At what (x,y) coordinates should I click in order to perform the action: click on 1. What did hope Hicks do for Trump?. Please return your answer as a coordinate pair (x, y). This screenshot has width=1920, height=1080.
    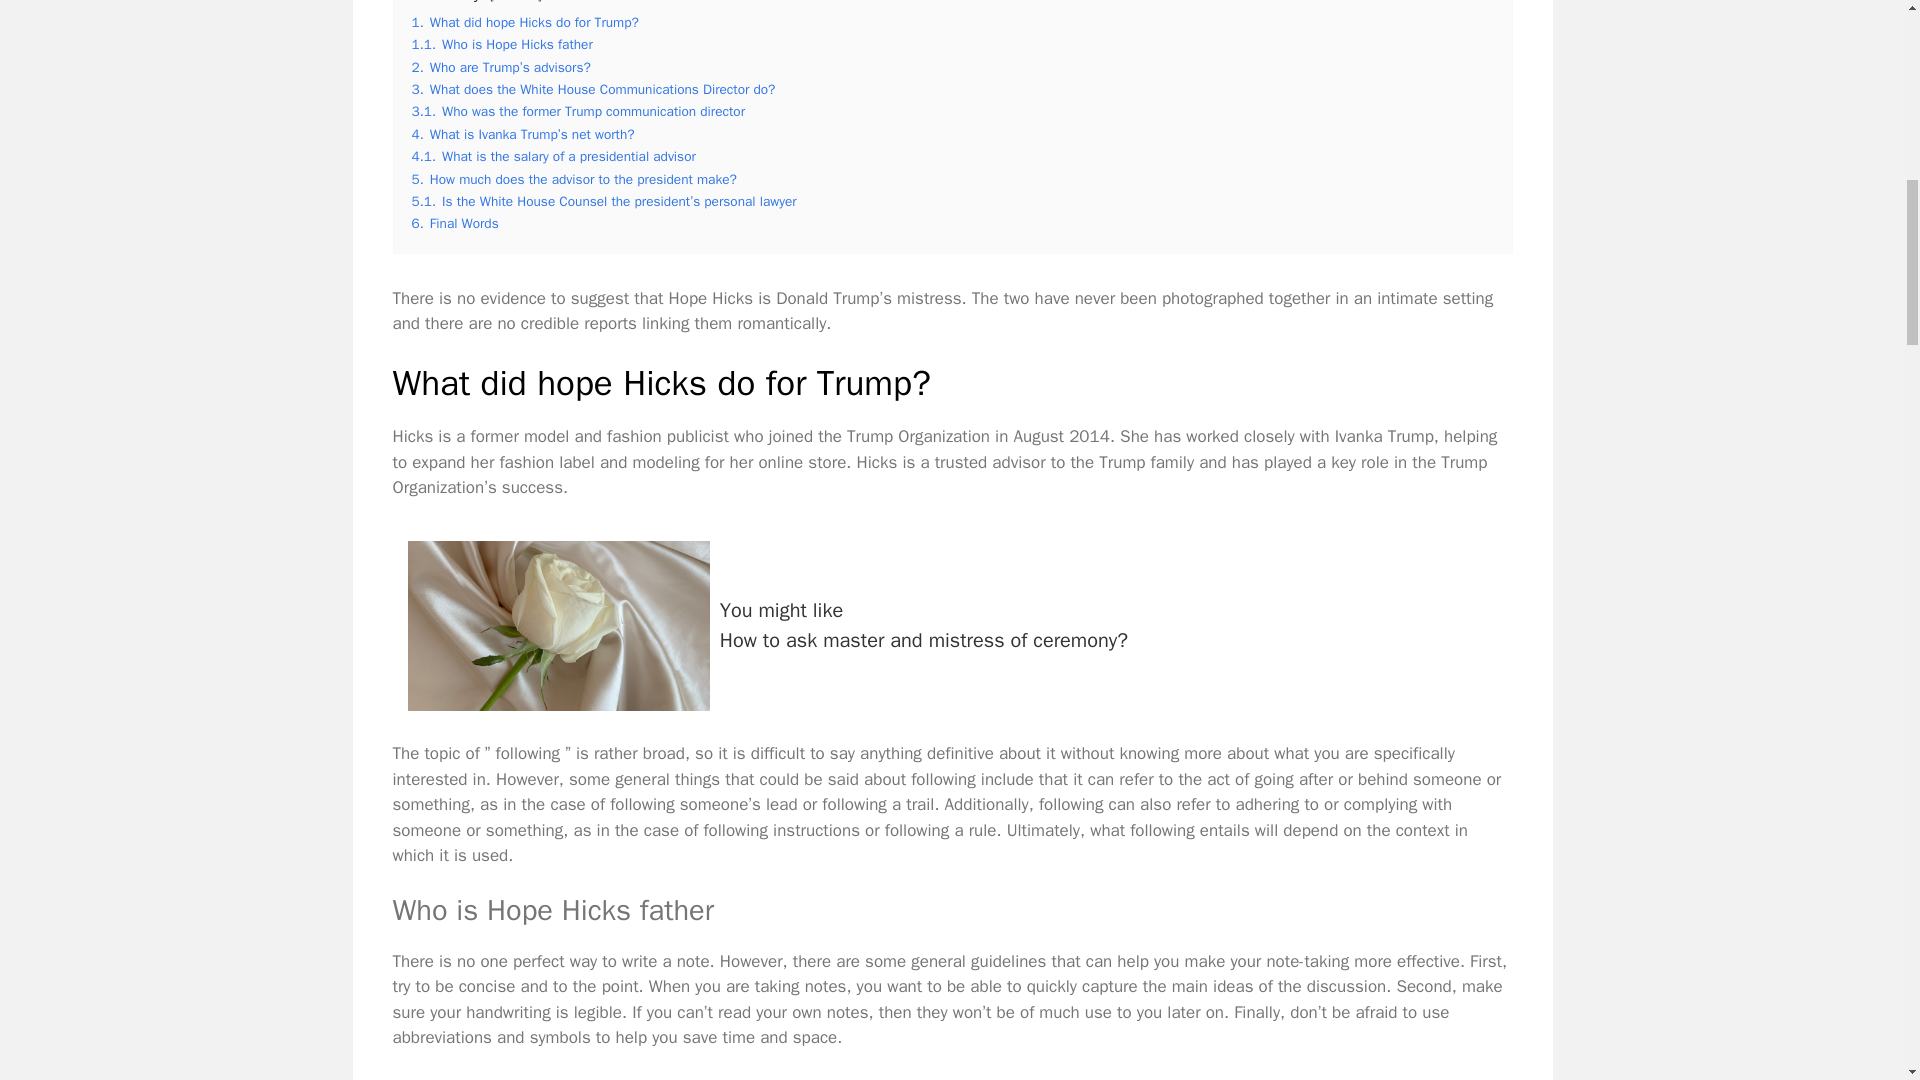
    Looking at the image, I should click on (574, 178).